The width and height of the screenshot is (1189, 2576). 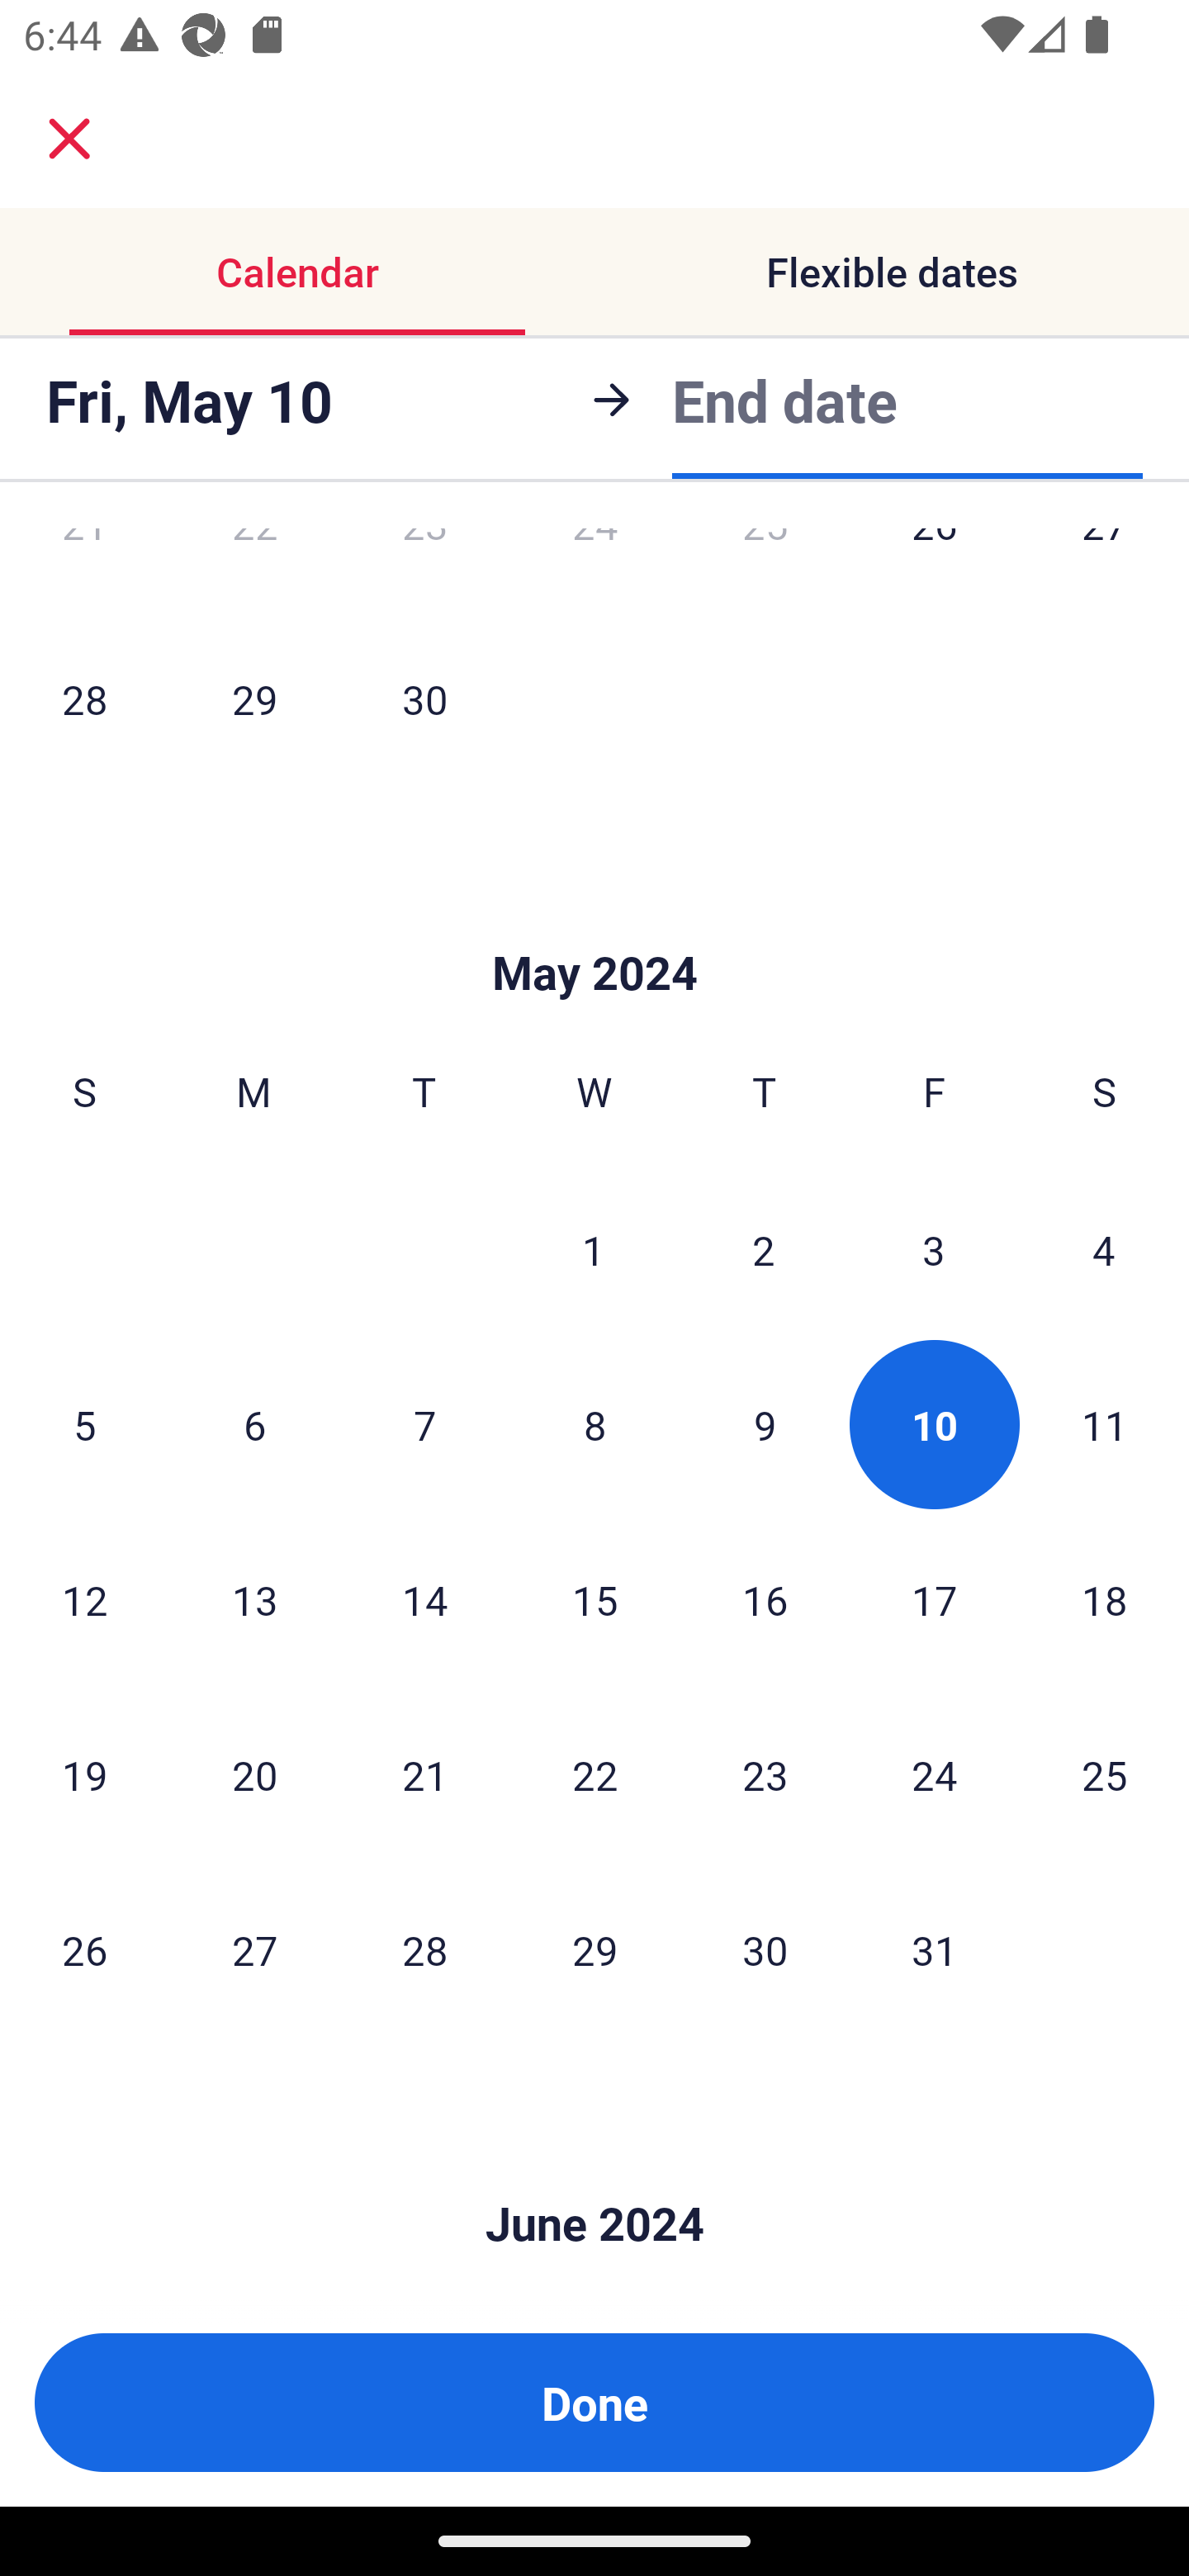 What do you see at coordinates (424, 1774) in the screenshot?
I see `21 Tuesday, May 21, 2024` at bounding box center [424, 1774].